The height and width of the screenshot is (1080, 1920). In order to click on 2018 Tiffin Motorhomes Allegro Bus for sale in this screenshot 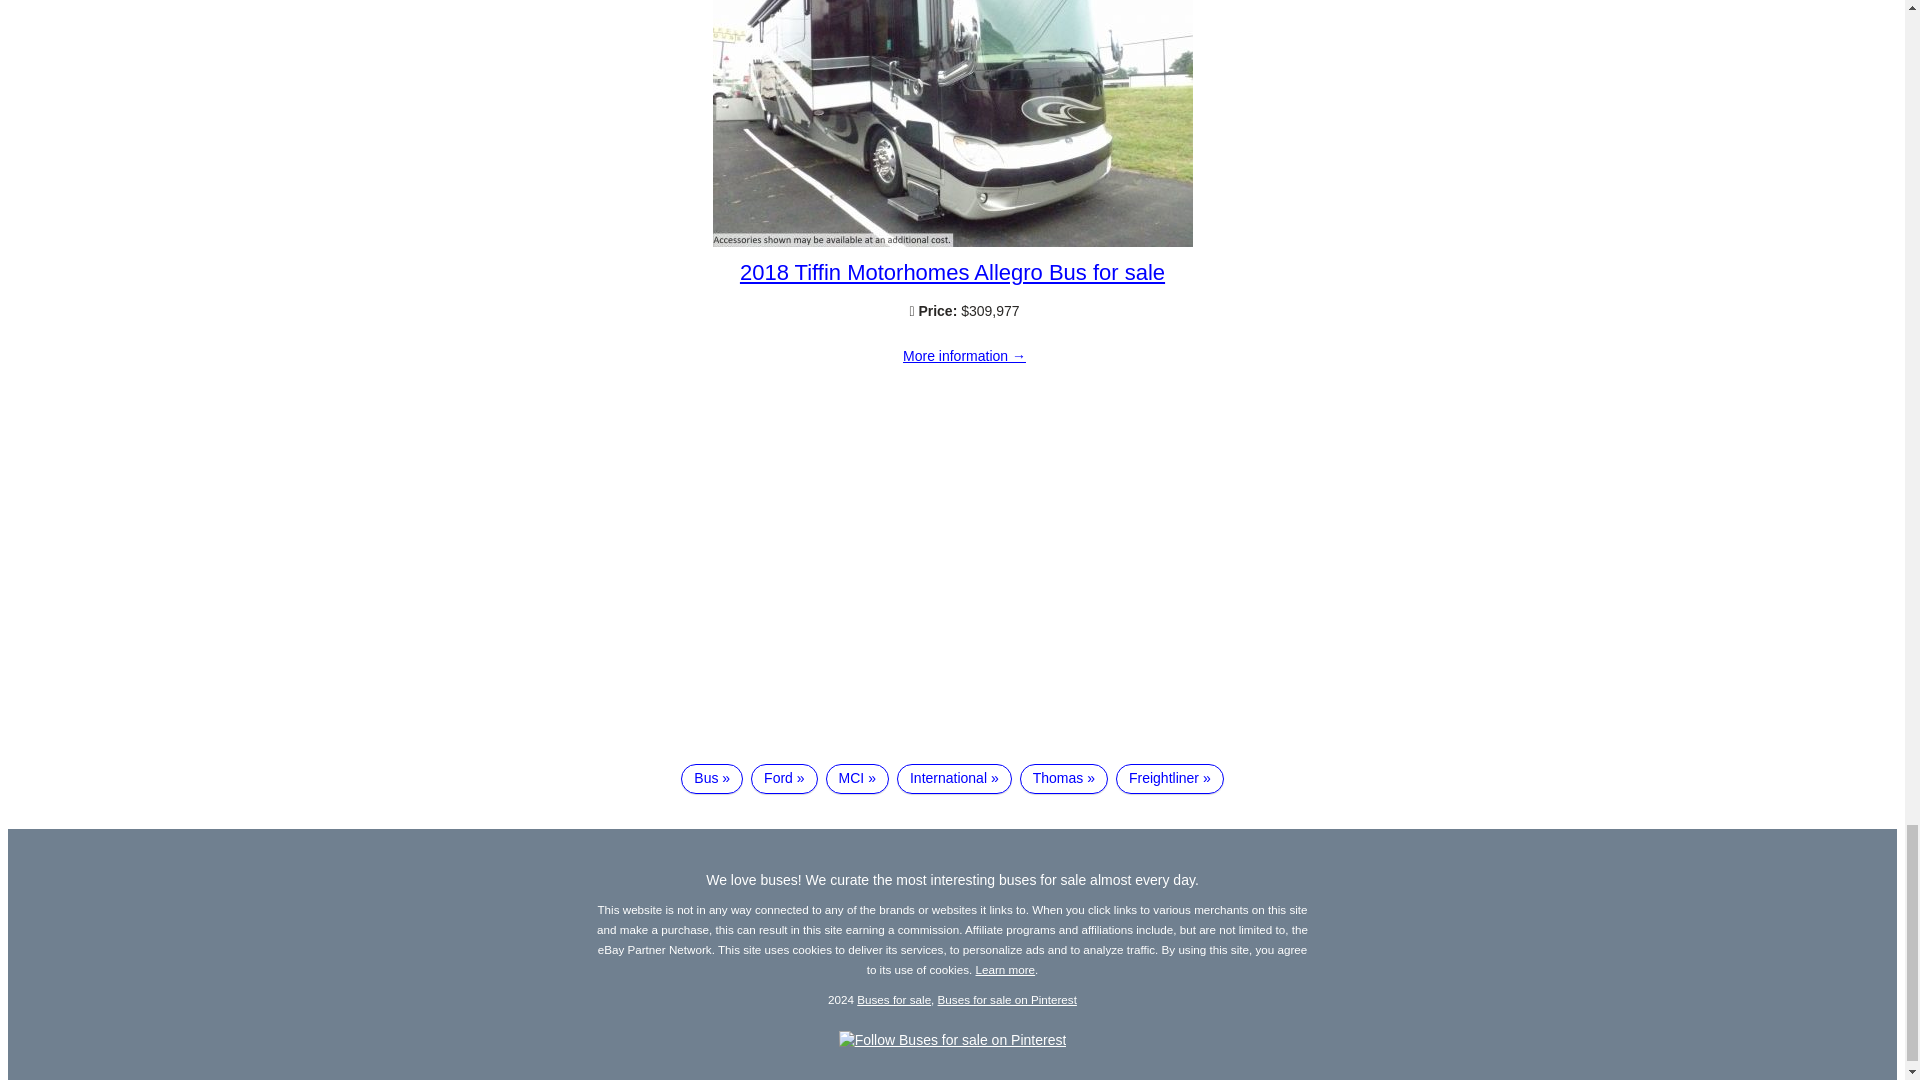, I will do `click(952, 272)`.